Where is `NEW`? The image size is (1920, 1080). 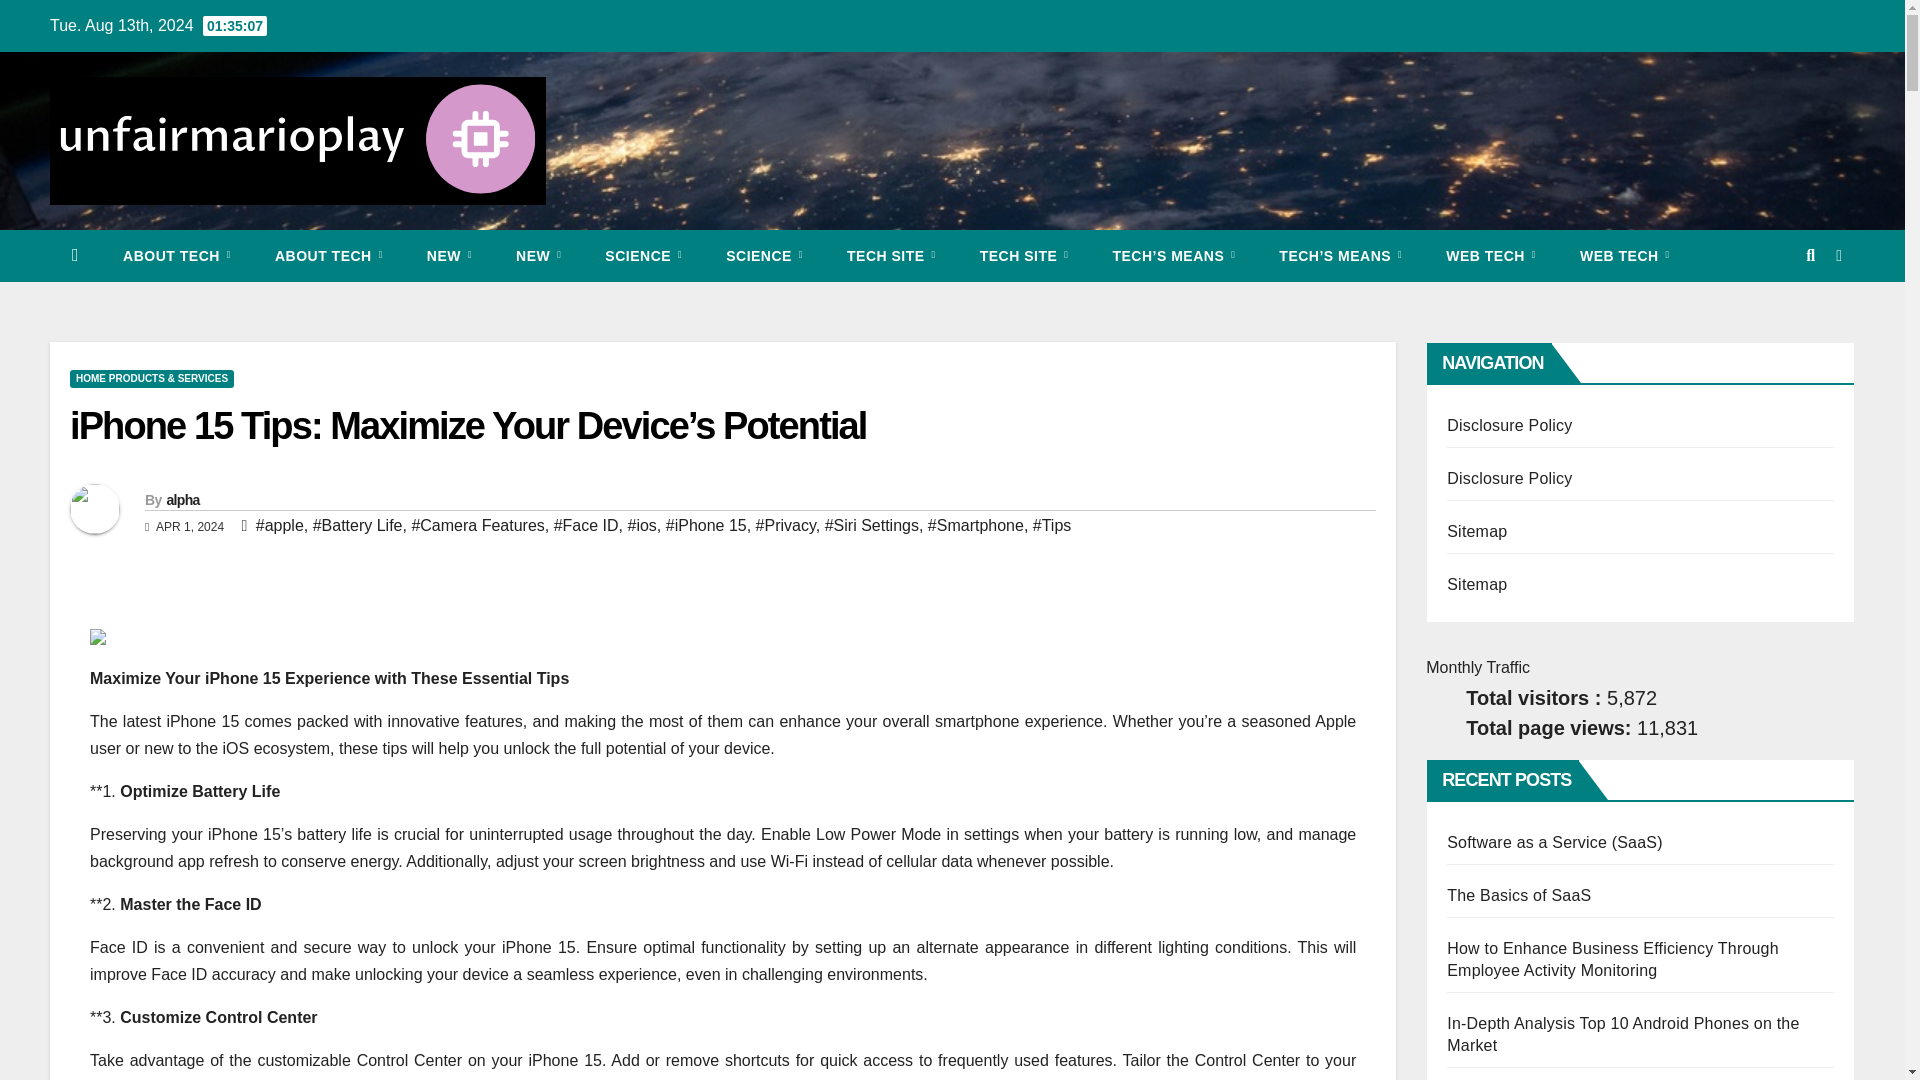 NEW is located at coordinates (449, 256).